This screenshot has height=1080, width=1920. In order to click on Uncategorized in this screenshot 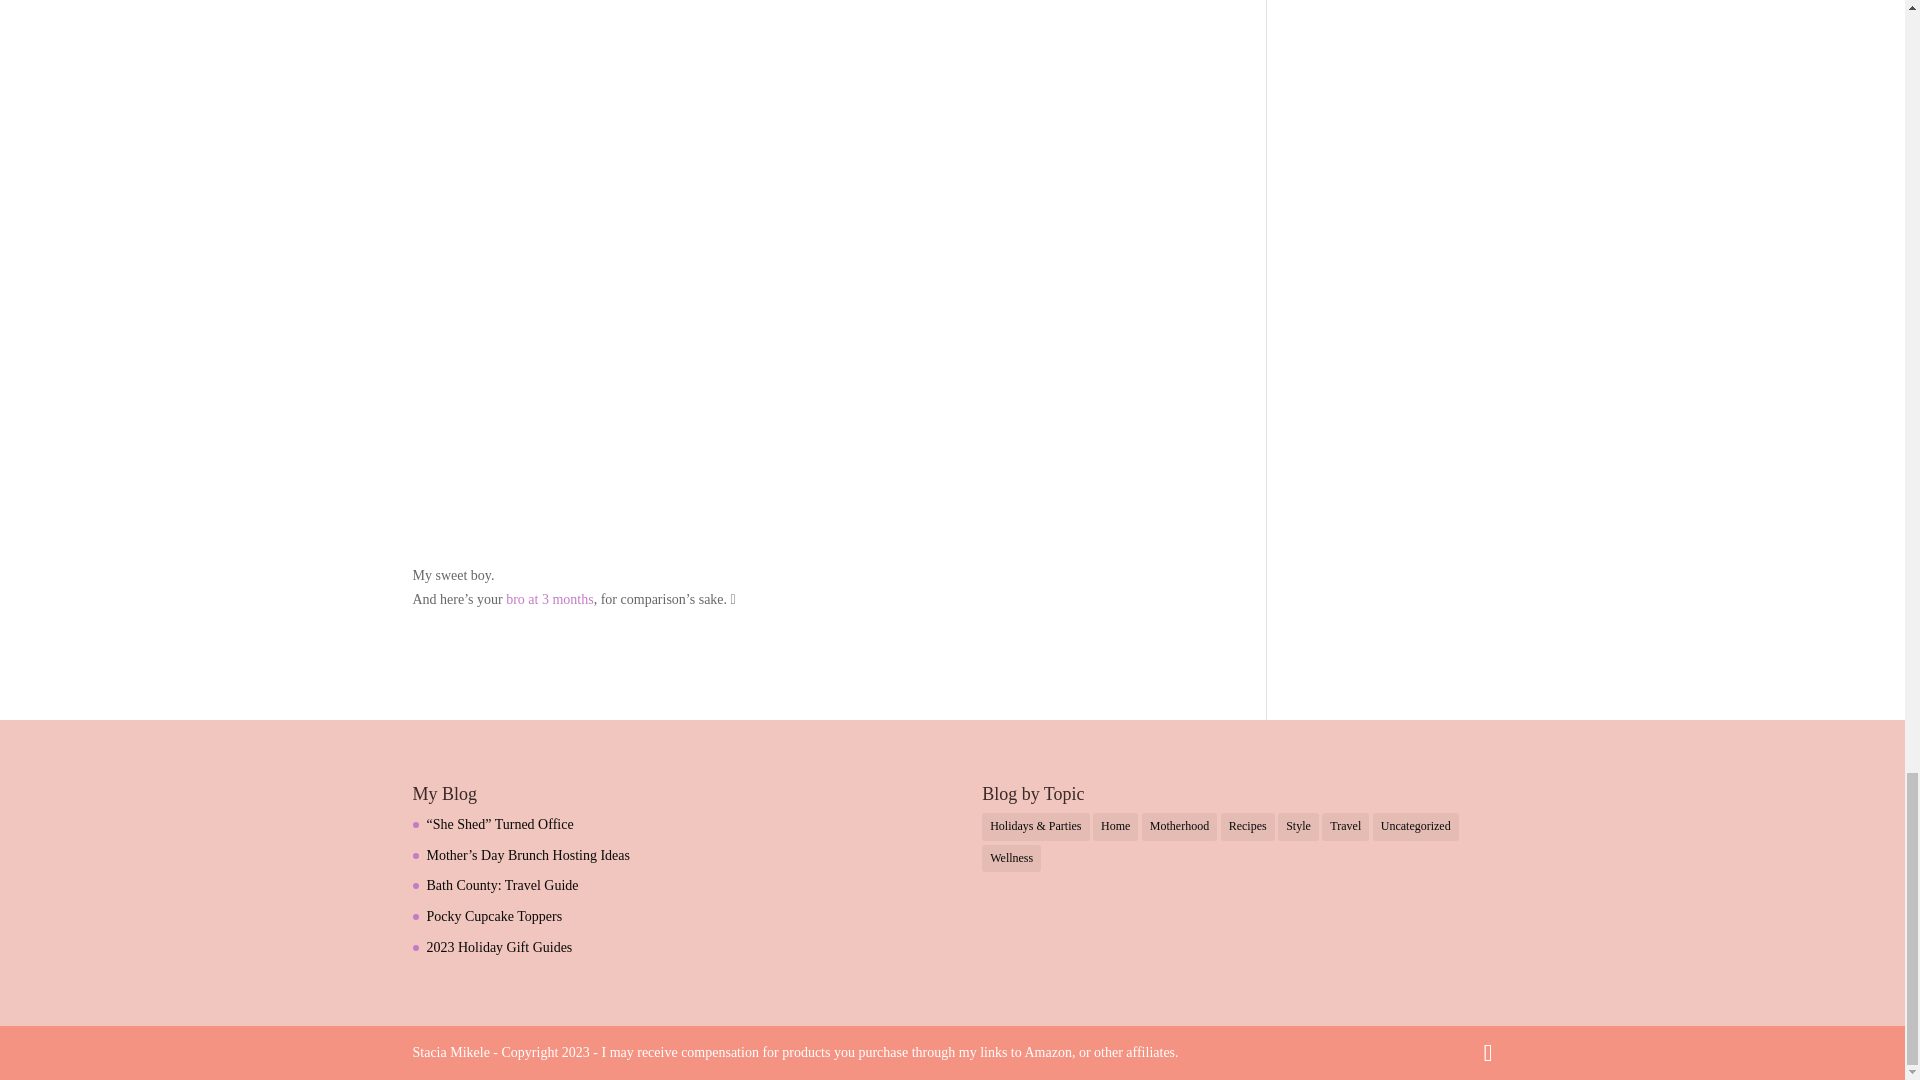, I will do `click(1416, 827)`.